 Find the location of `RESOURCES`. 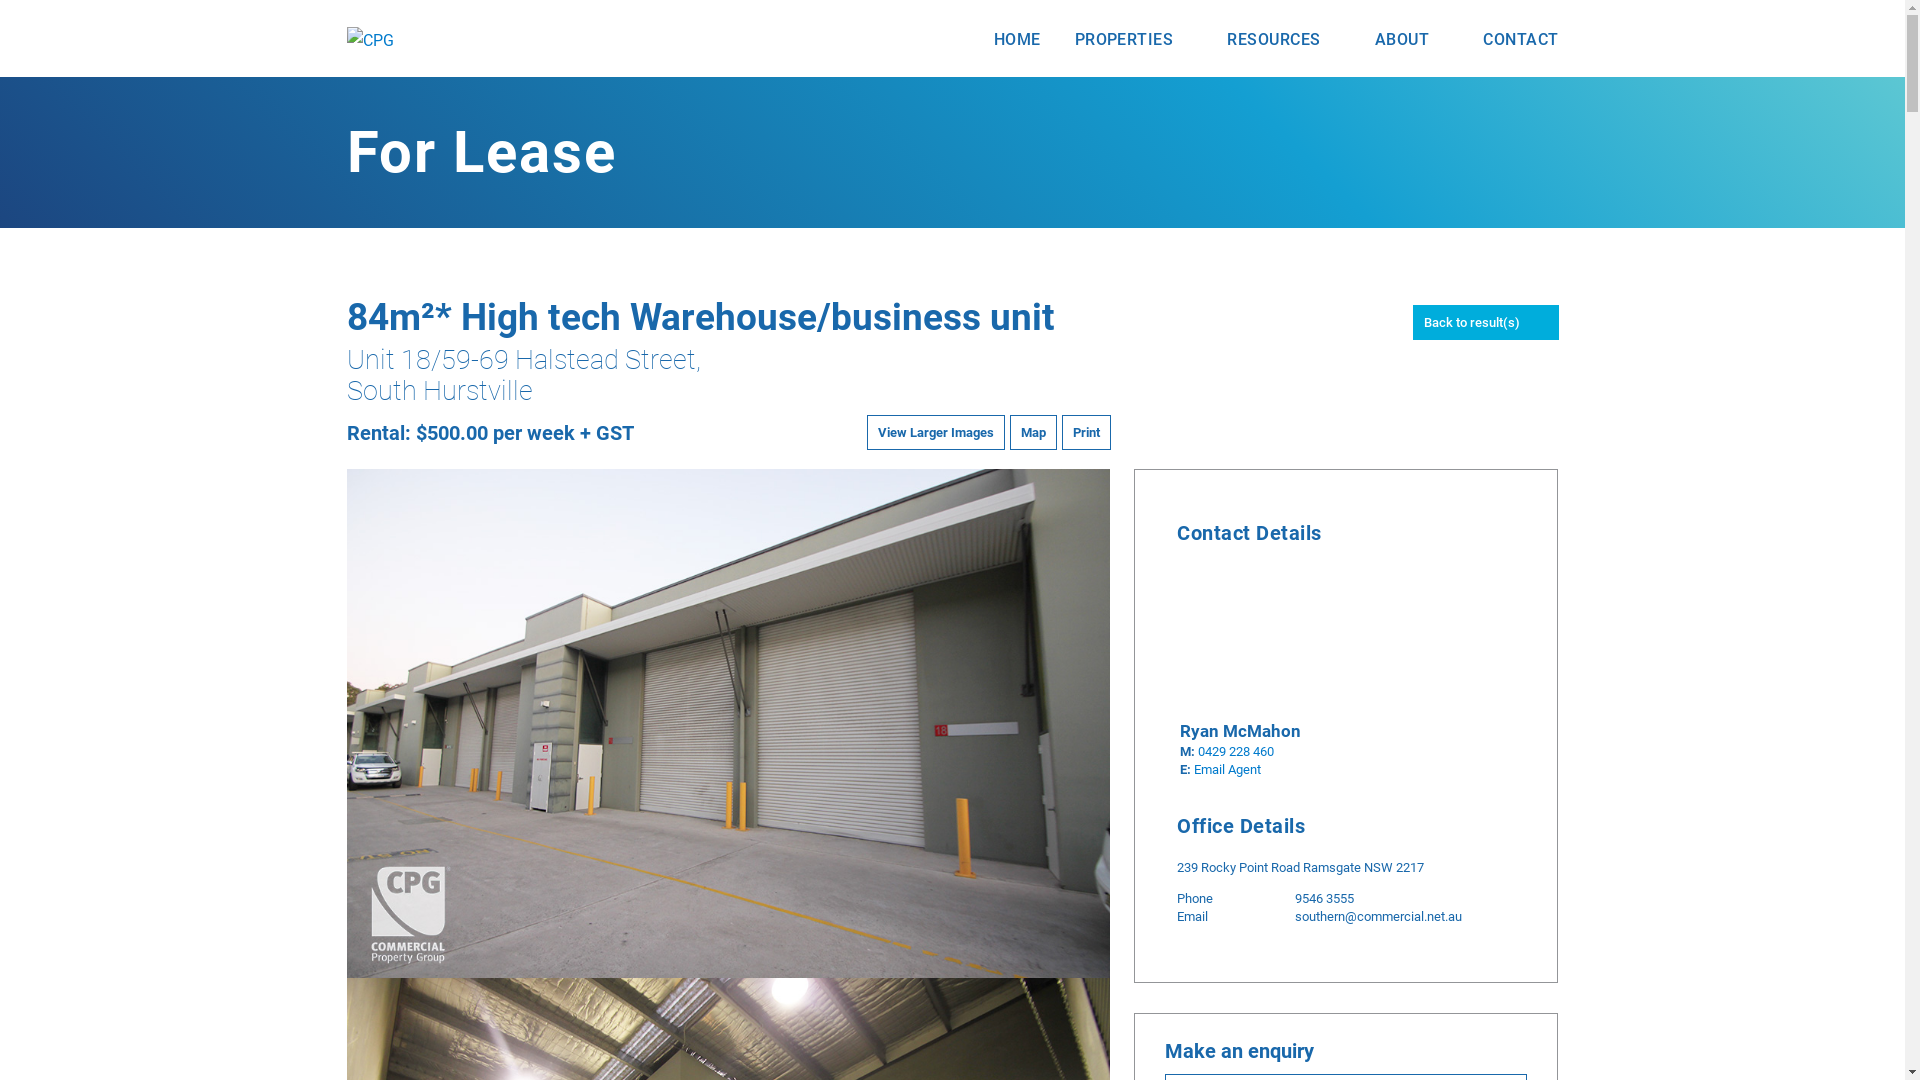

RESOURCES is located at coordinates (1284, 40).